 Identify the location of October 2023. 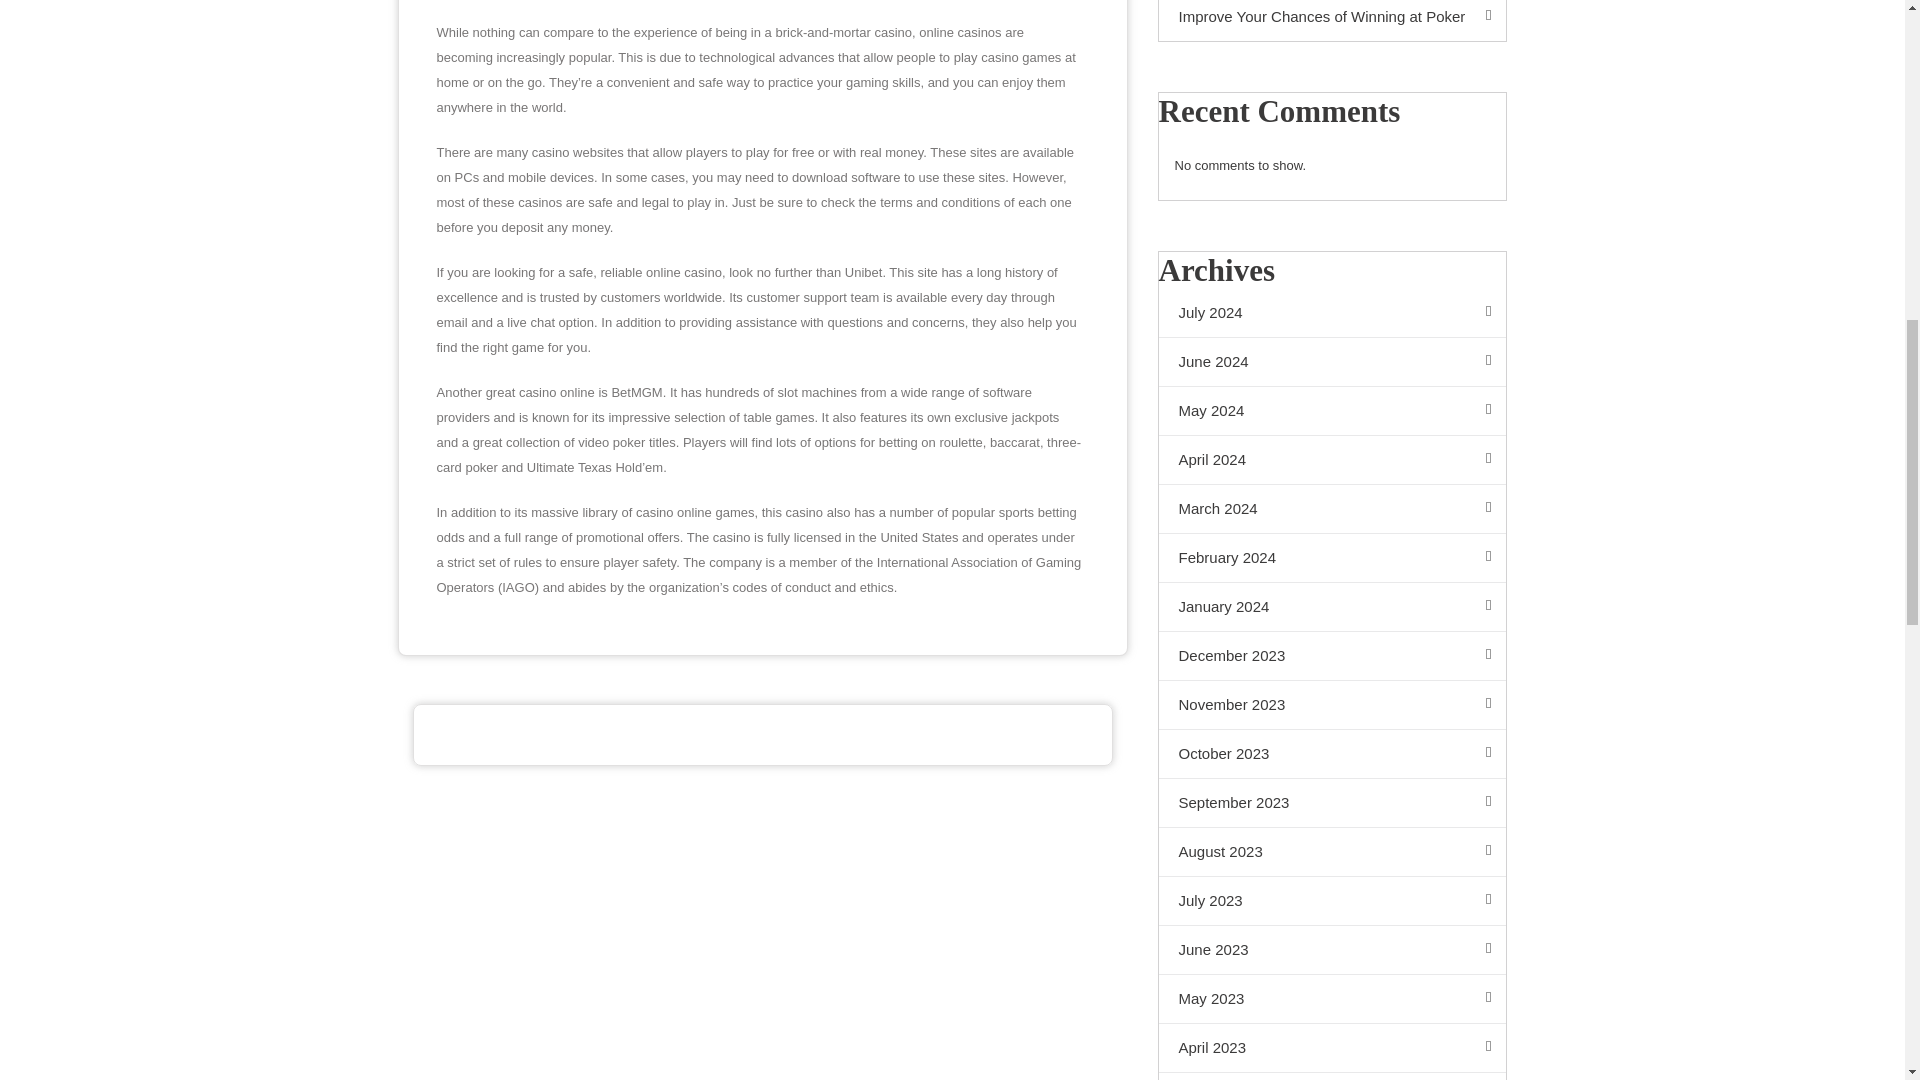
(1331, 754).